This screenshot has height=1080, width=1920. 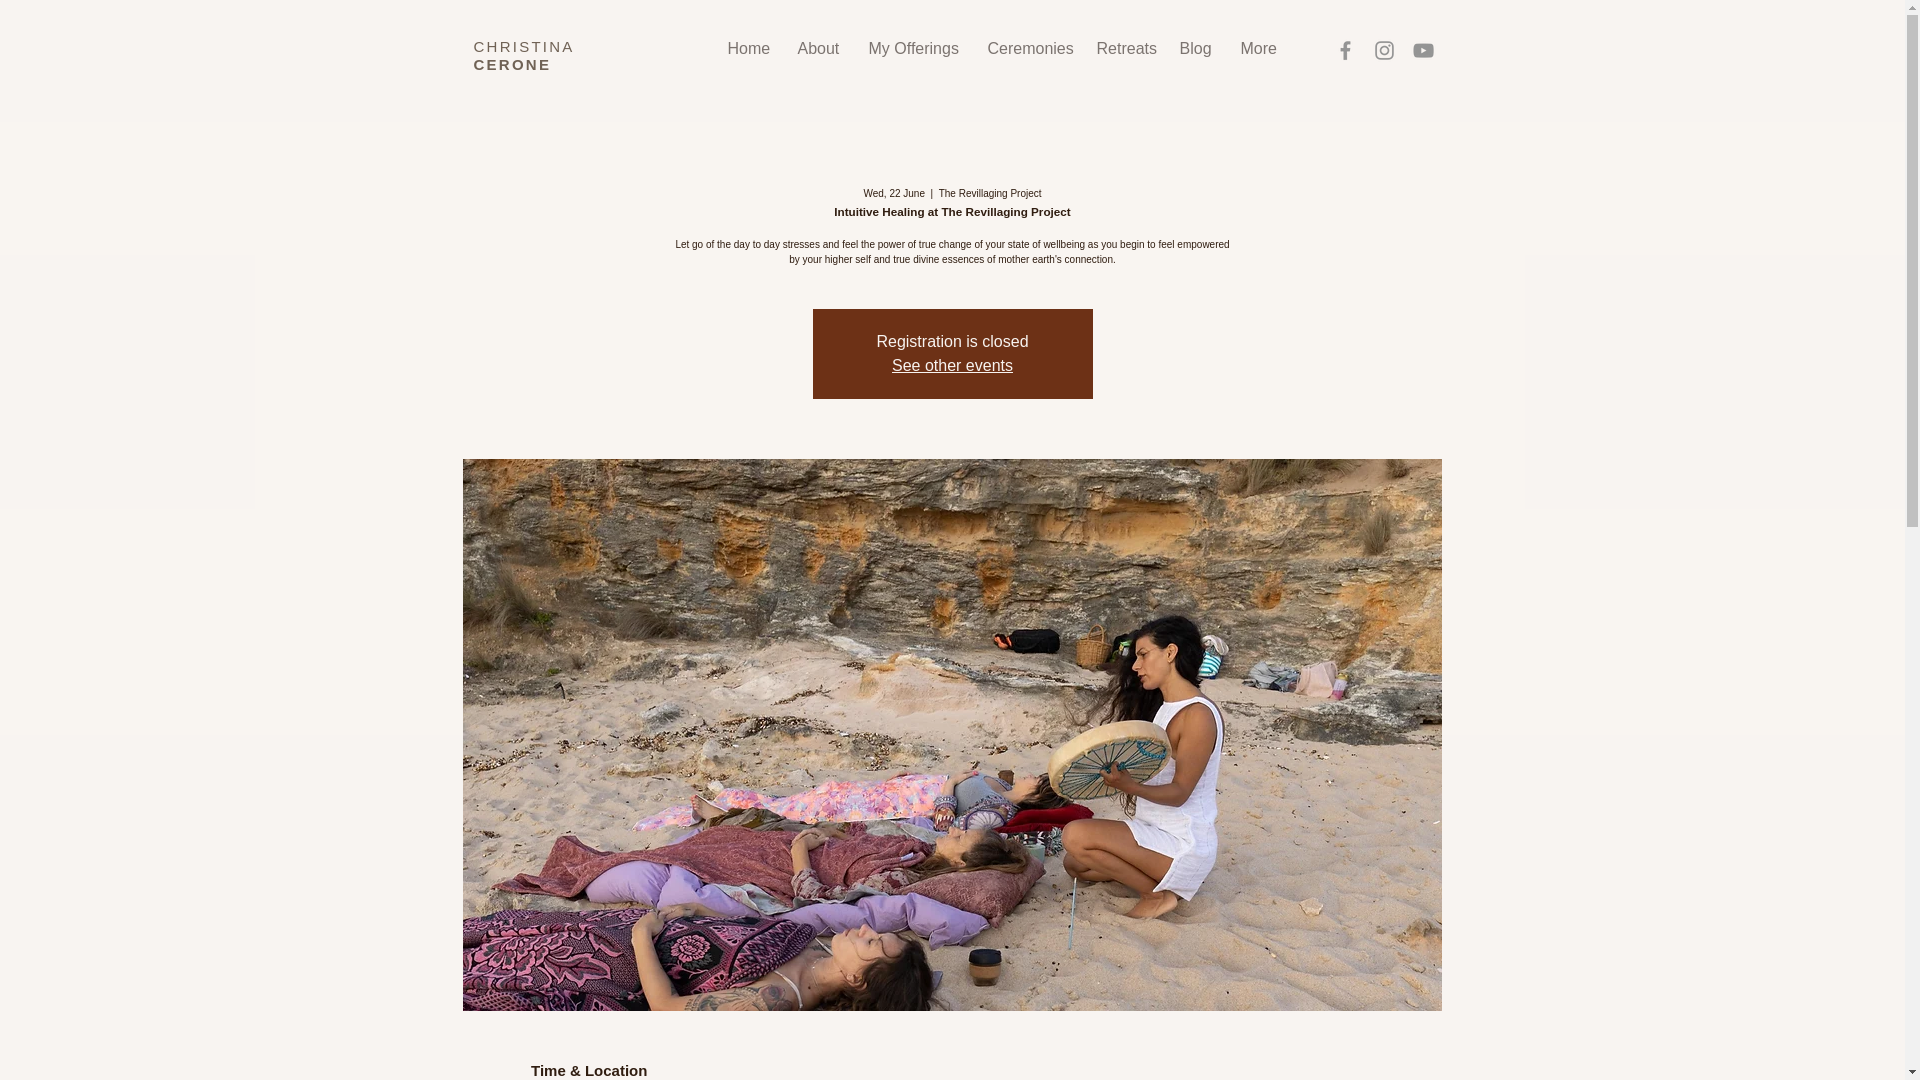 I want to click on Ceremonies, so click(x=1026, y=48).